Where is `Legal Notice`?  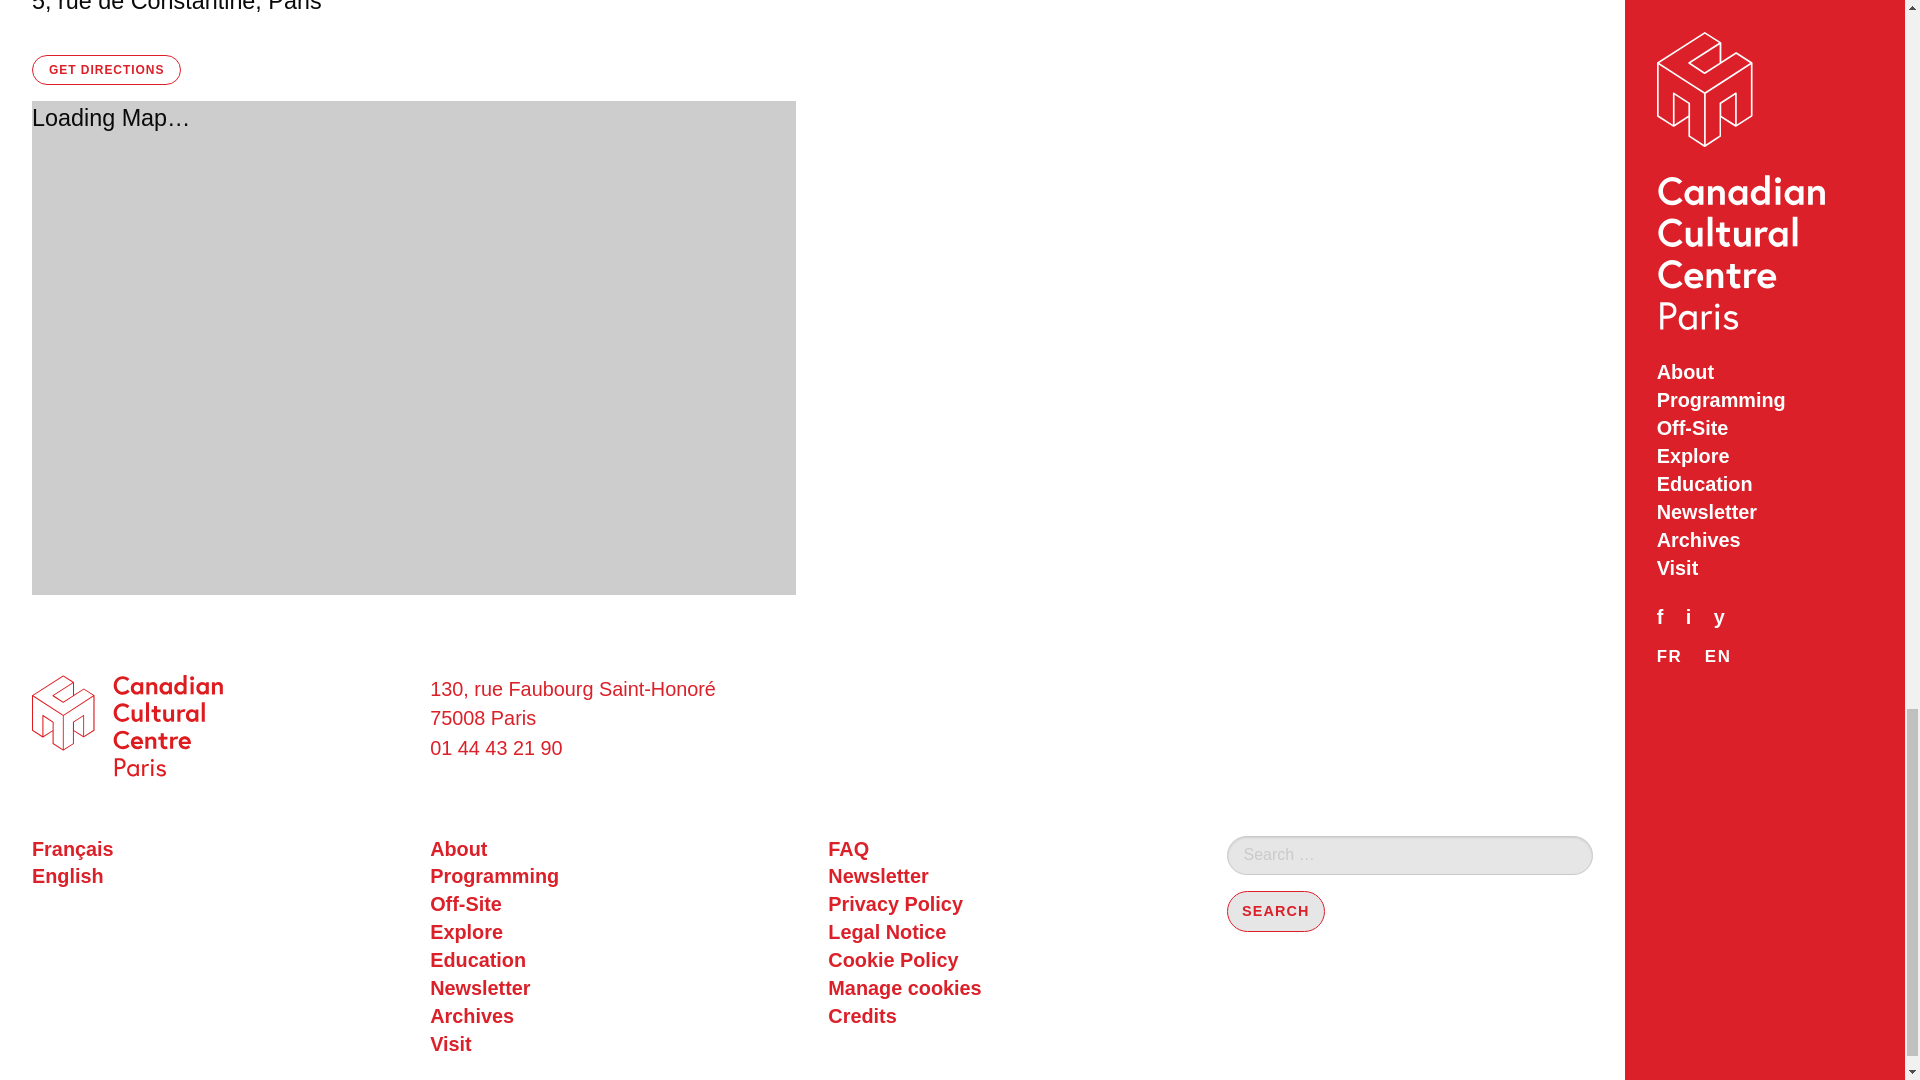
Legal Notice is located at coordinates (1010, 933).